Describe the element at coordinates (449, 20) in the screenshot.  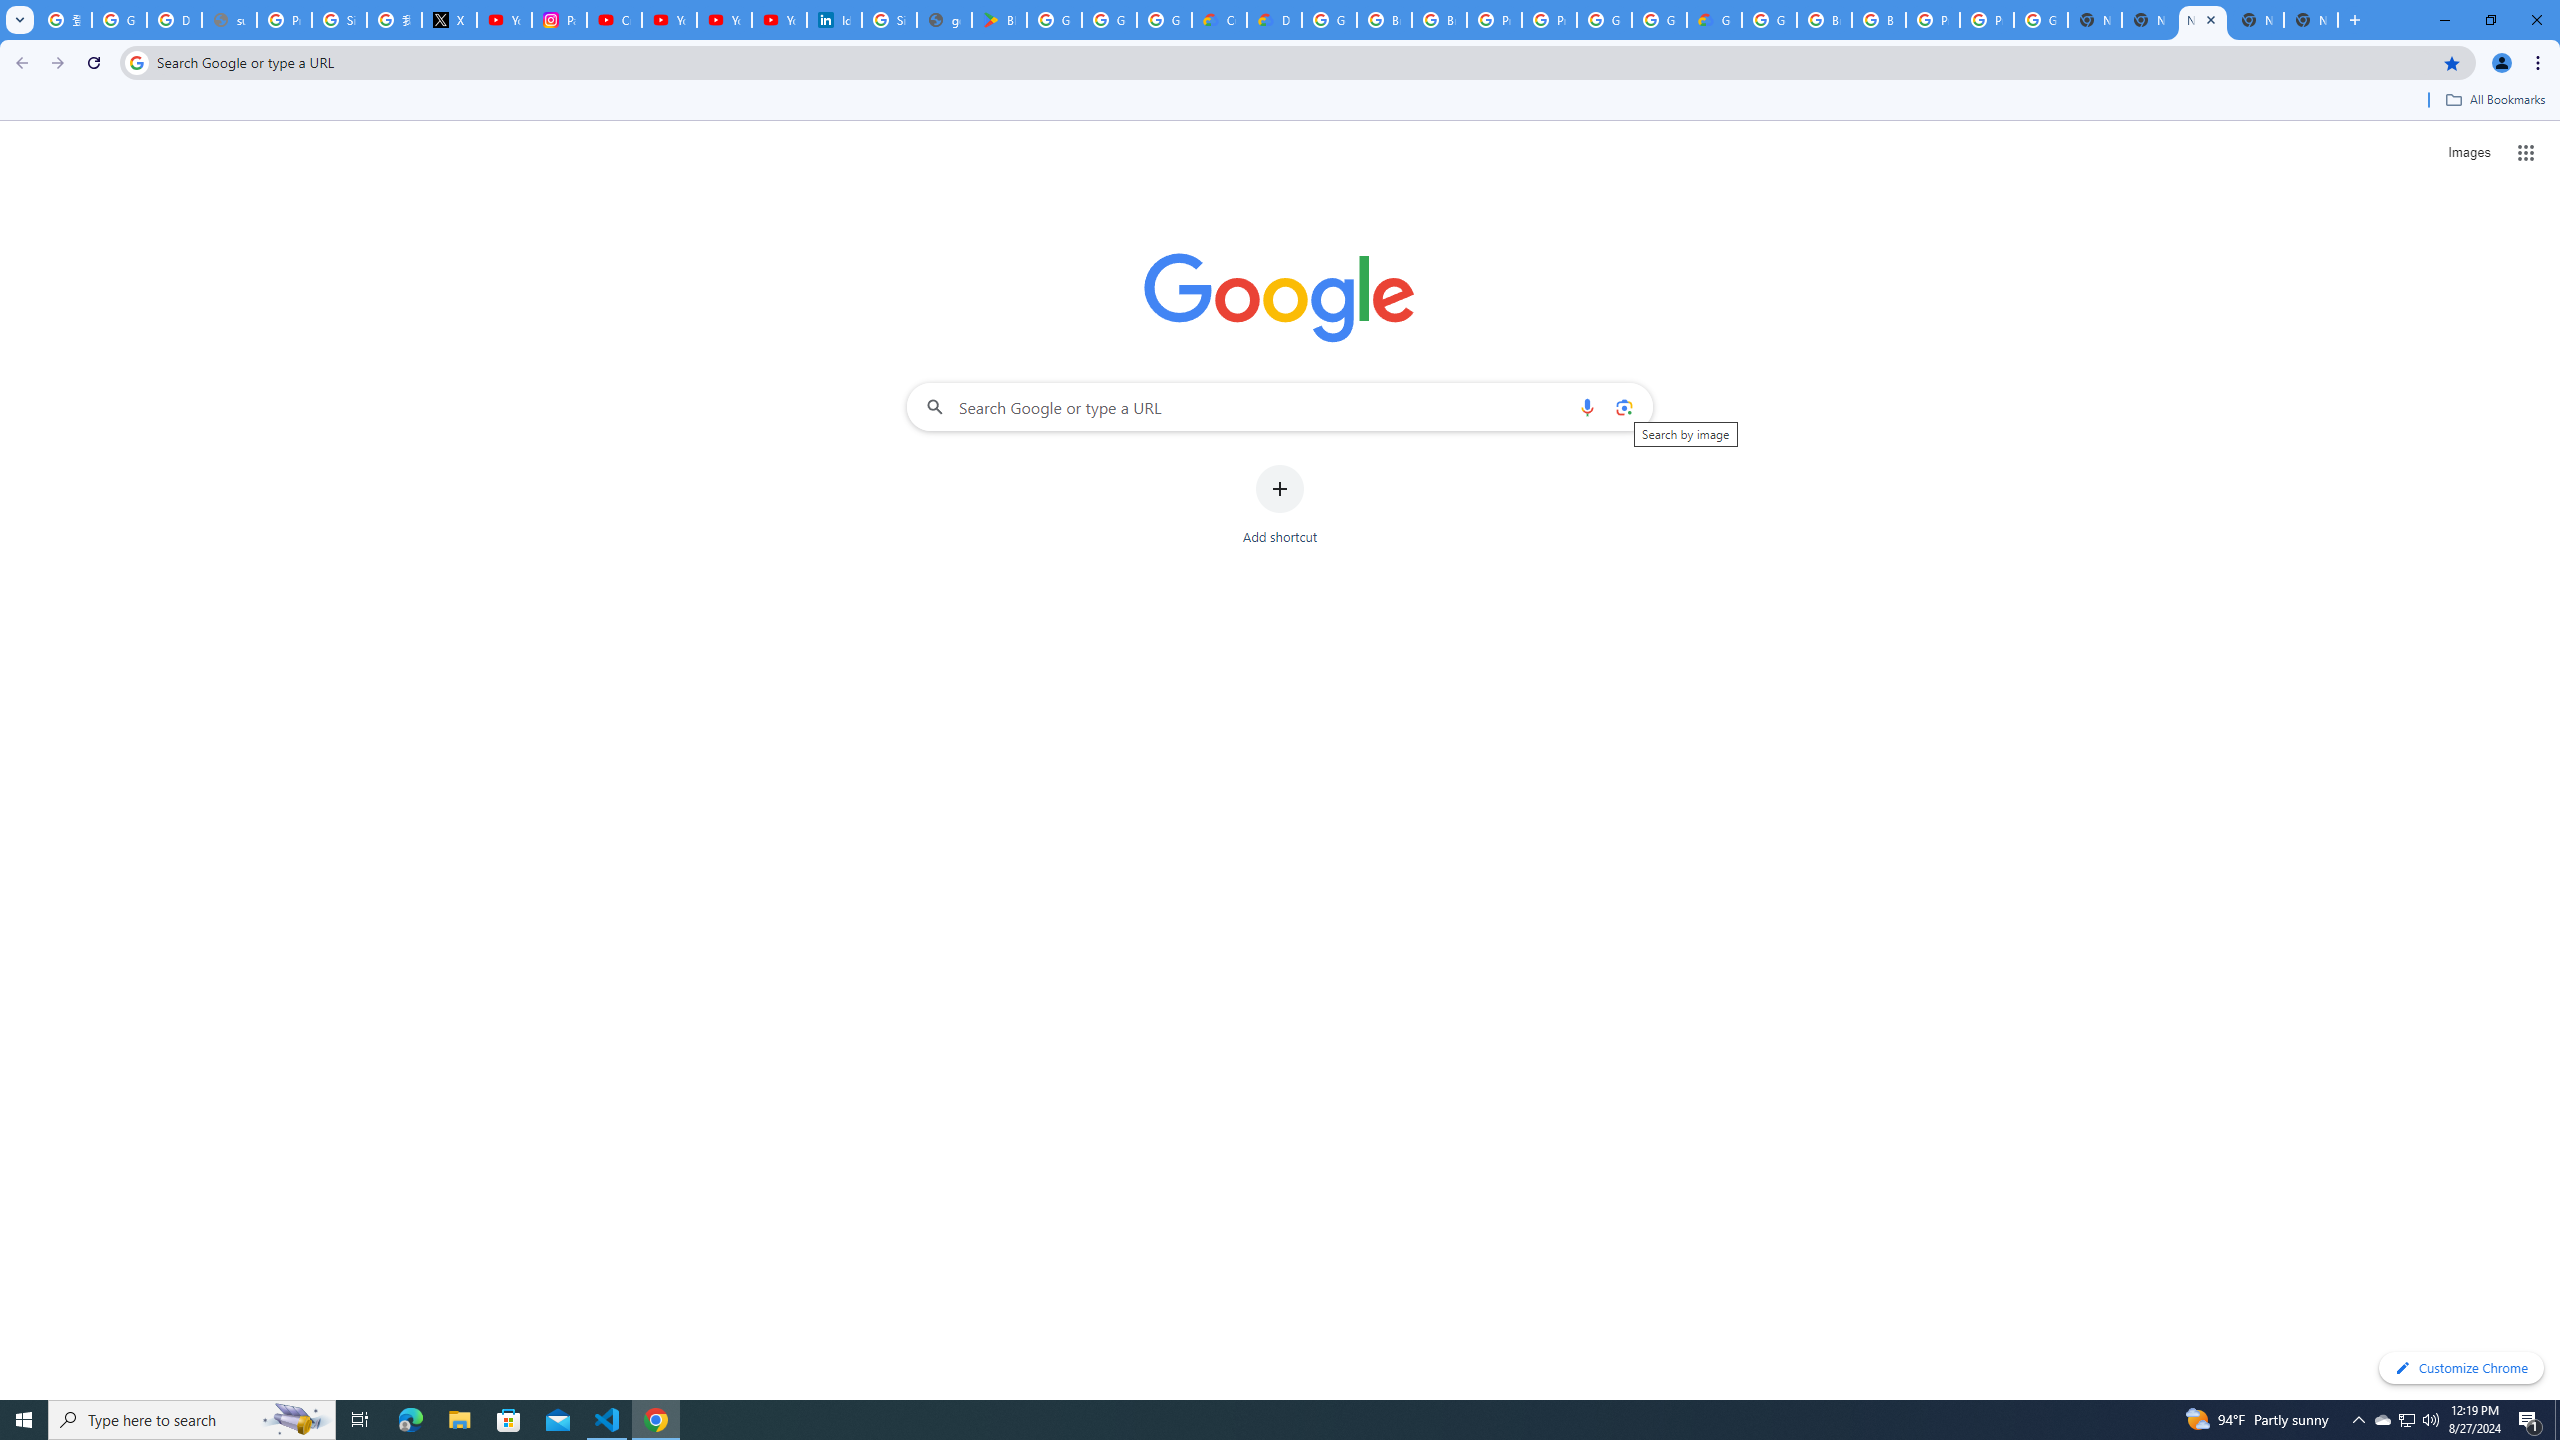
I see `X` at that location.